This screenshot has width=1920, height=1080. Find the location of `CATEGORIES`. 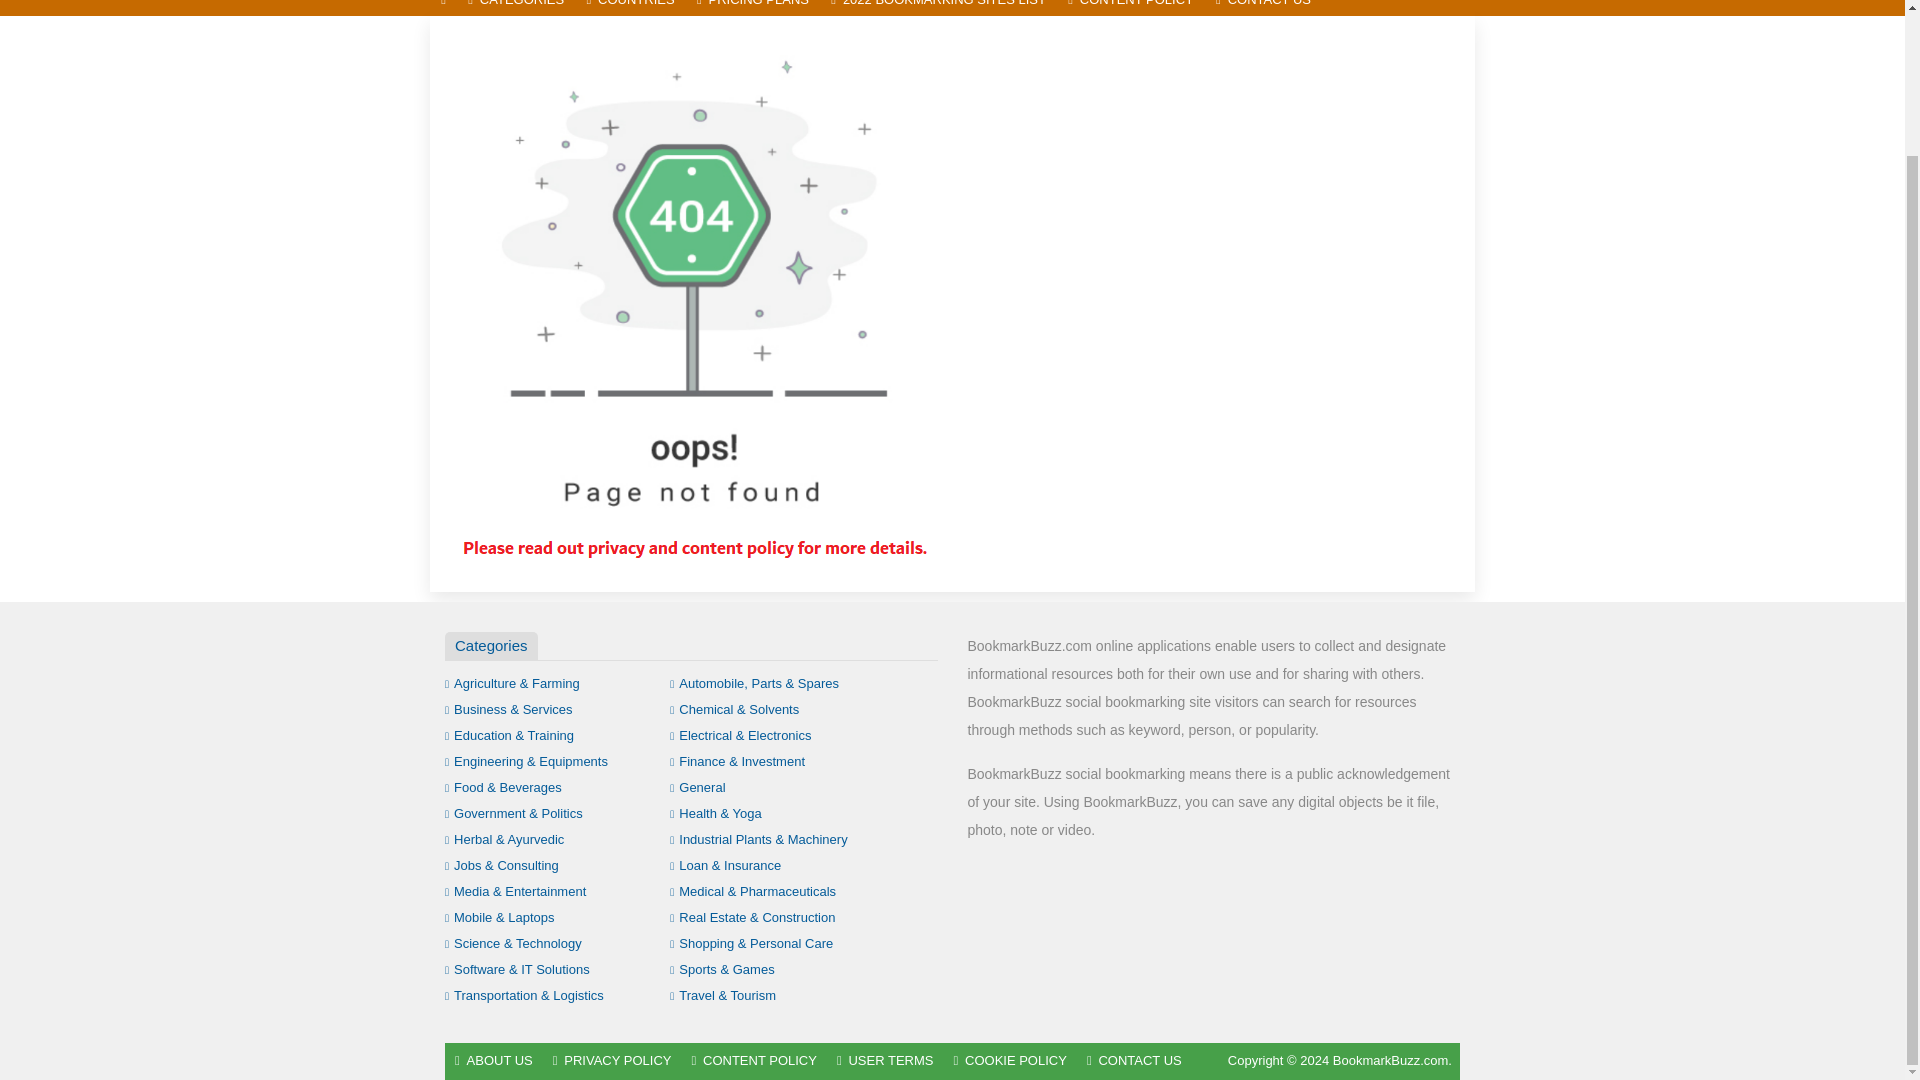

CATEGORIES is located at coordinates (515, 8).